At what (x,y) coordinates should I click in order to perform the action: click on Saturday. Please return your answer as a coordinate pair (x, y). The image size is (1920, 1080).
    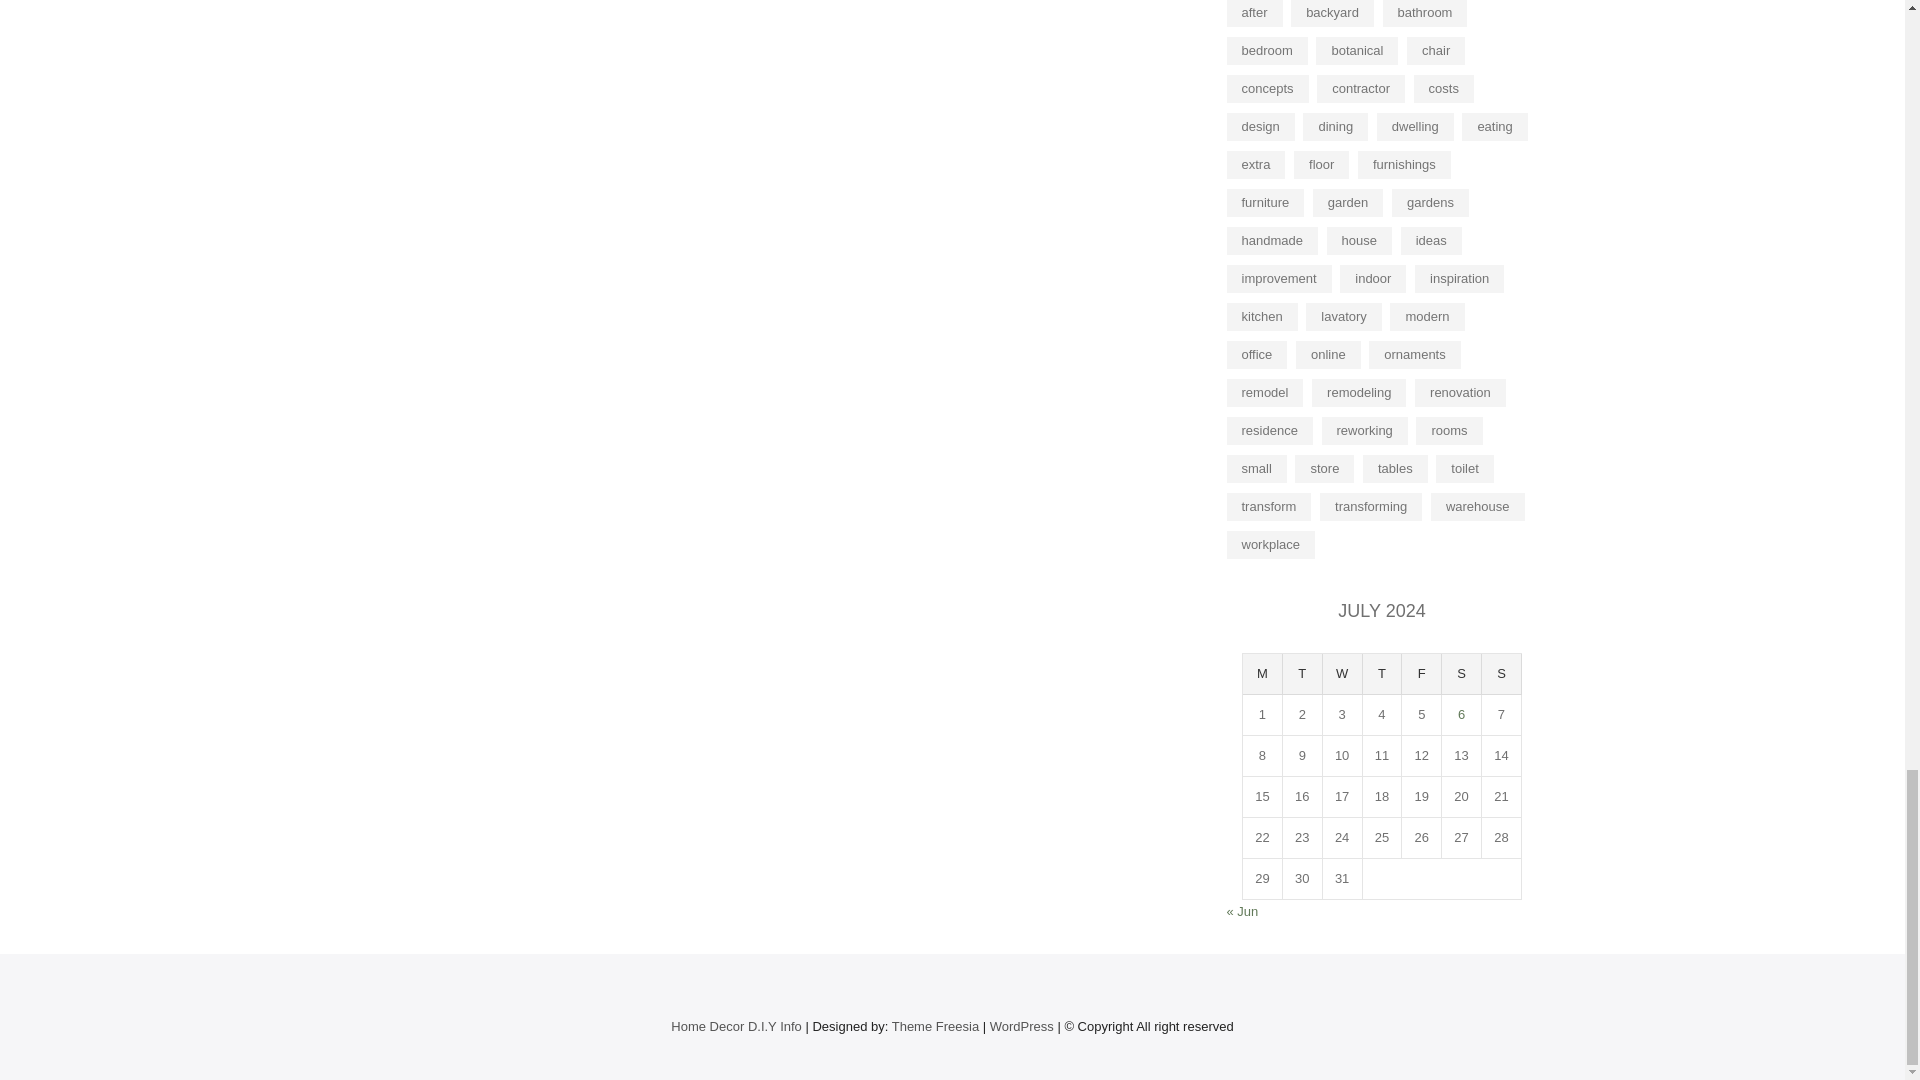
    Looking at the image, I should click on (1462, 674).